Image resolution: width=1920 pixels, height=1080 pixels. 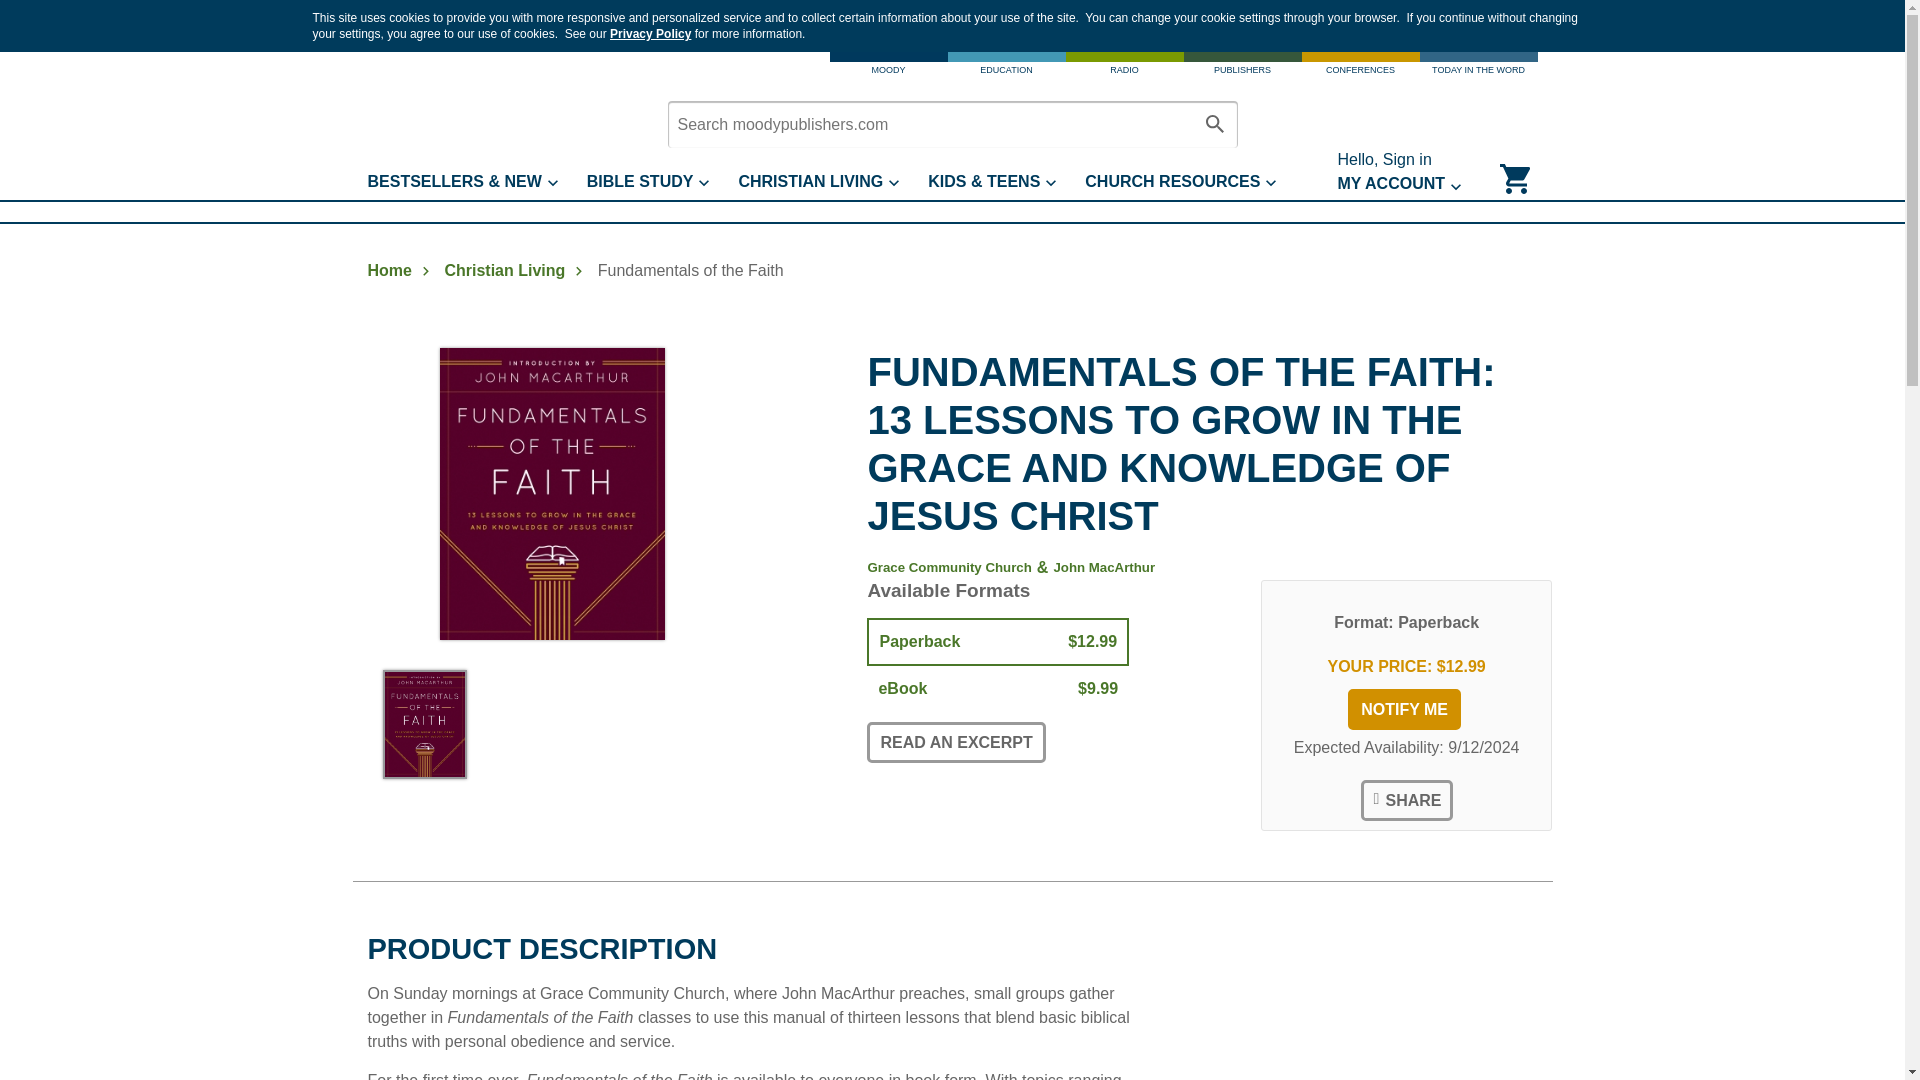 What do you see at coordinates (1194, 182) in the screenshot?
I see `CHURCH RESOURCES` at bounding box center [1194, 182].